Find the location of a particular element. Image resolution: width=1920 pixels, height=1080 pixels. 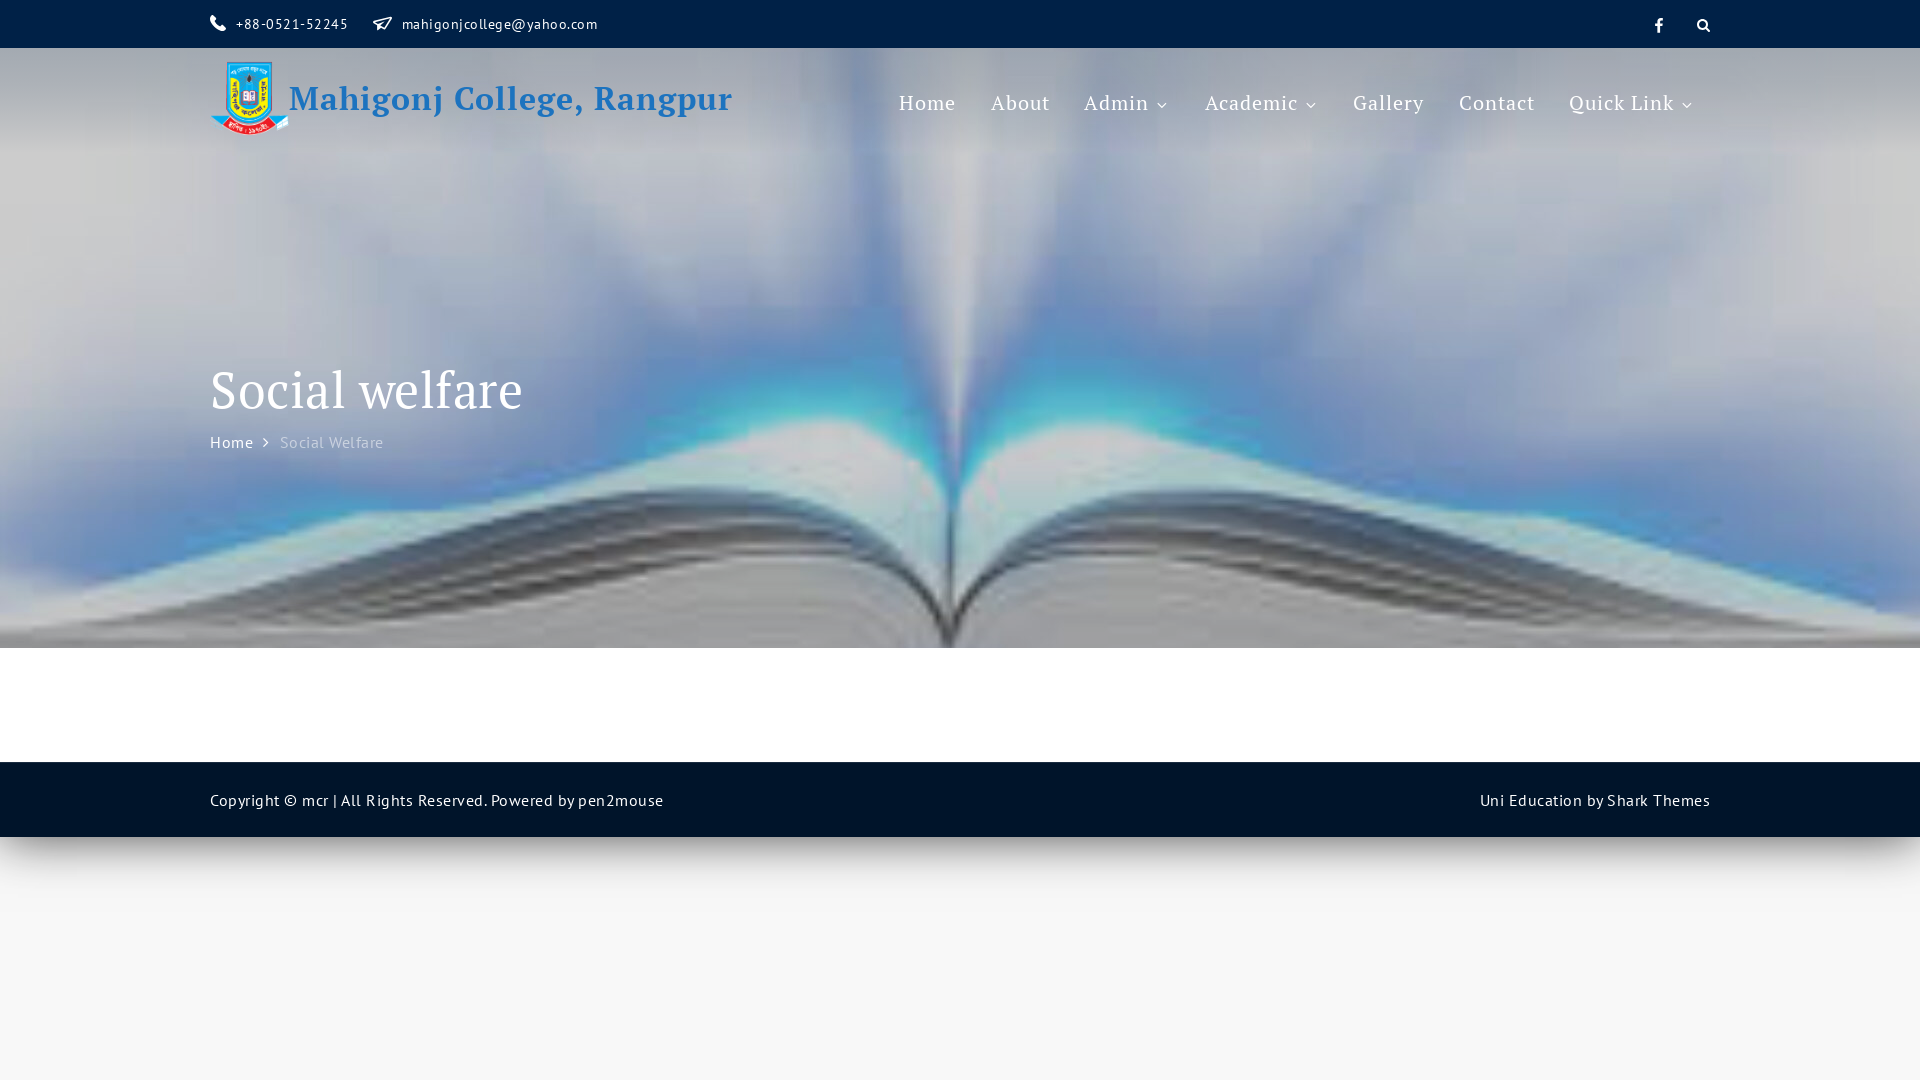

Gallery is located at coordinates (1388, 103).